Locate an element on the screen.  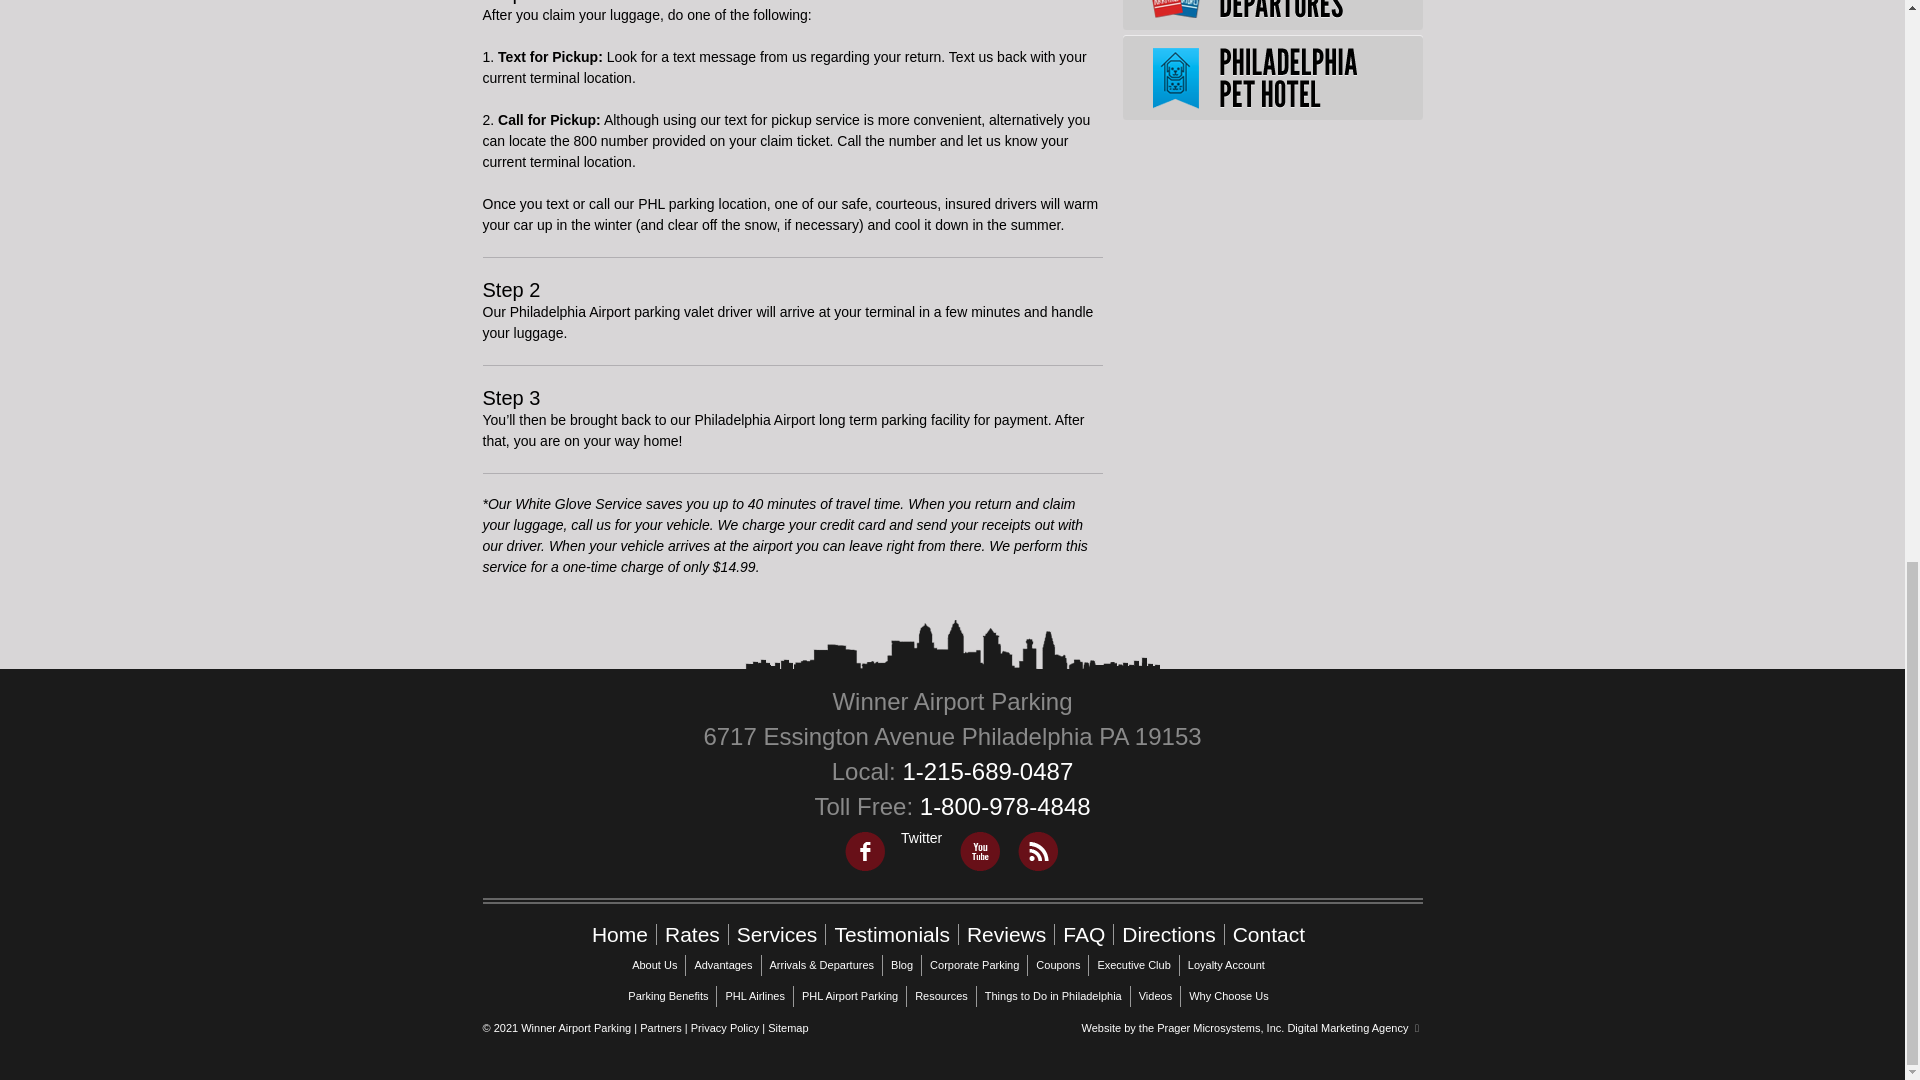
RSS is located at coordinates (1036, 850).